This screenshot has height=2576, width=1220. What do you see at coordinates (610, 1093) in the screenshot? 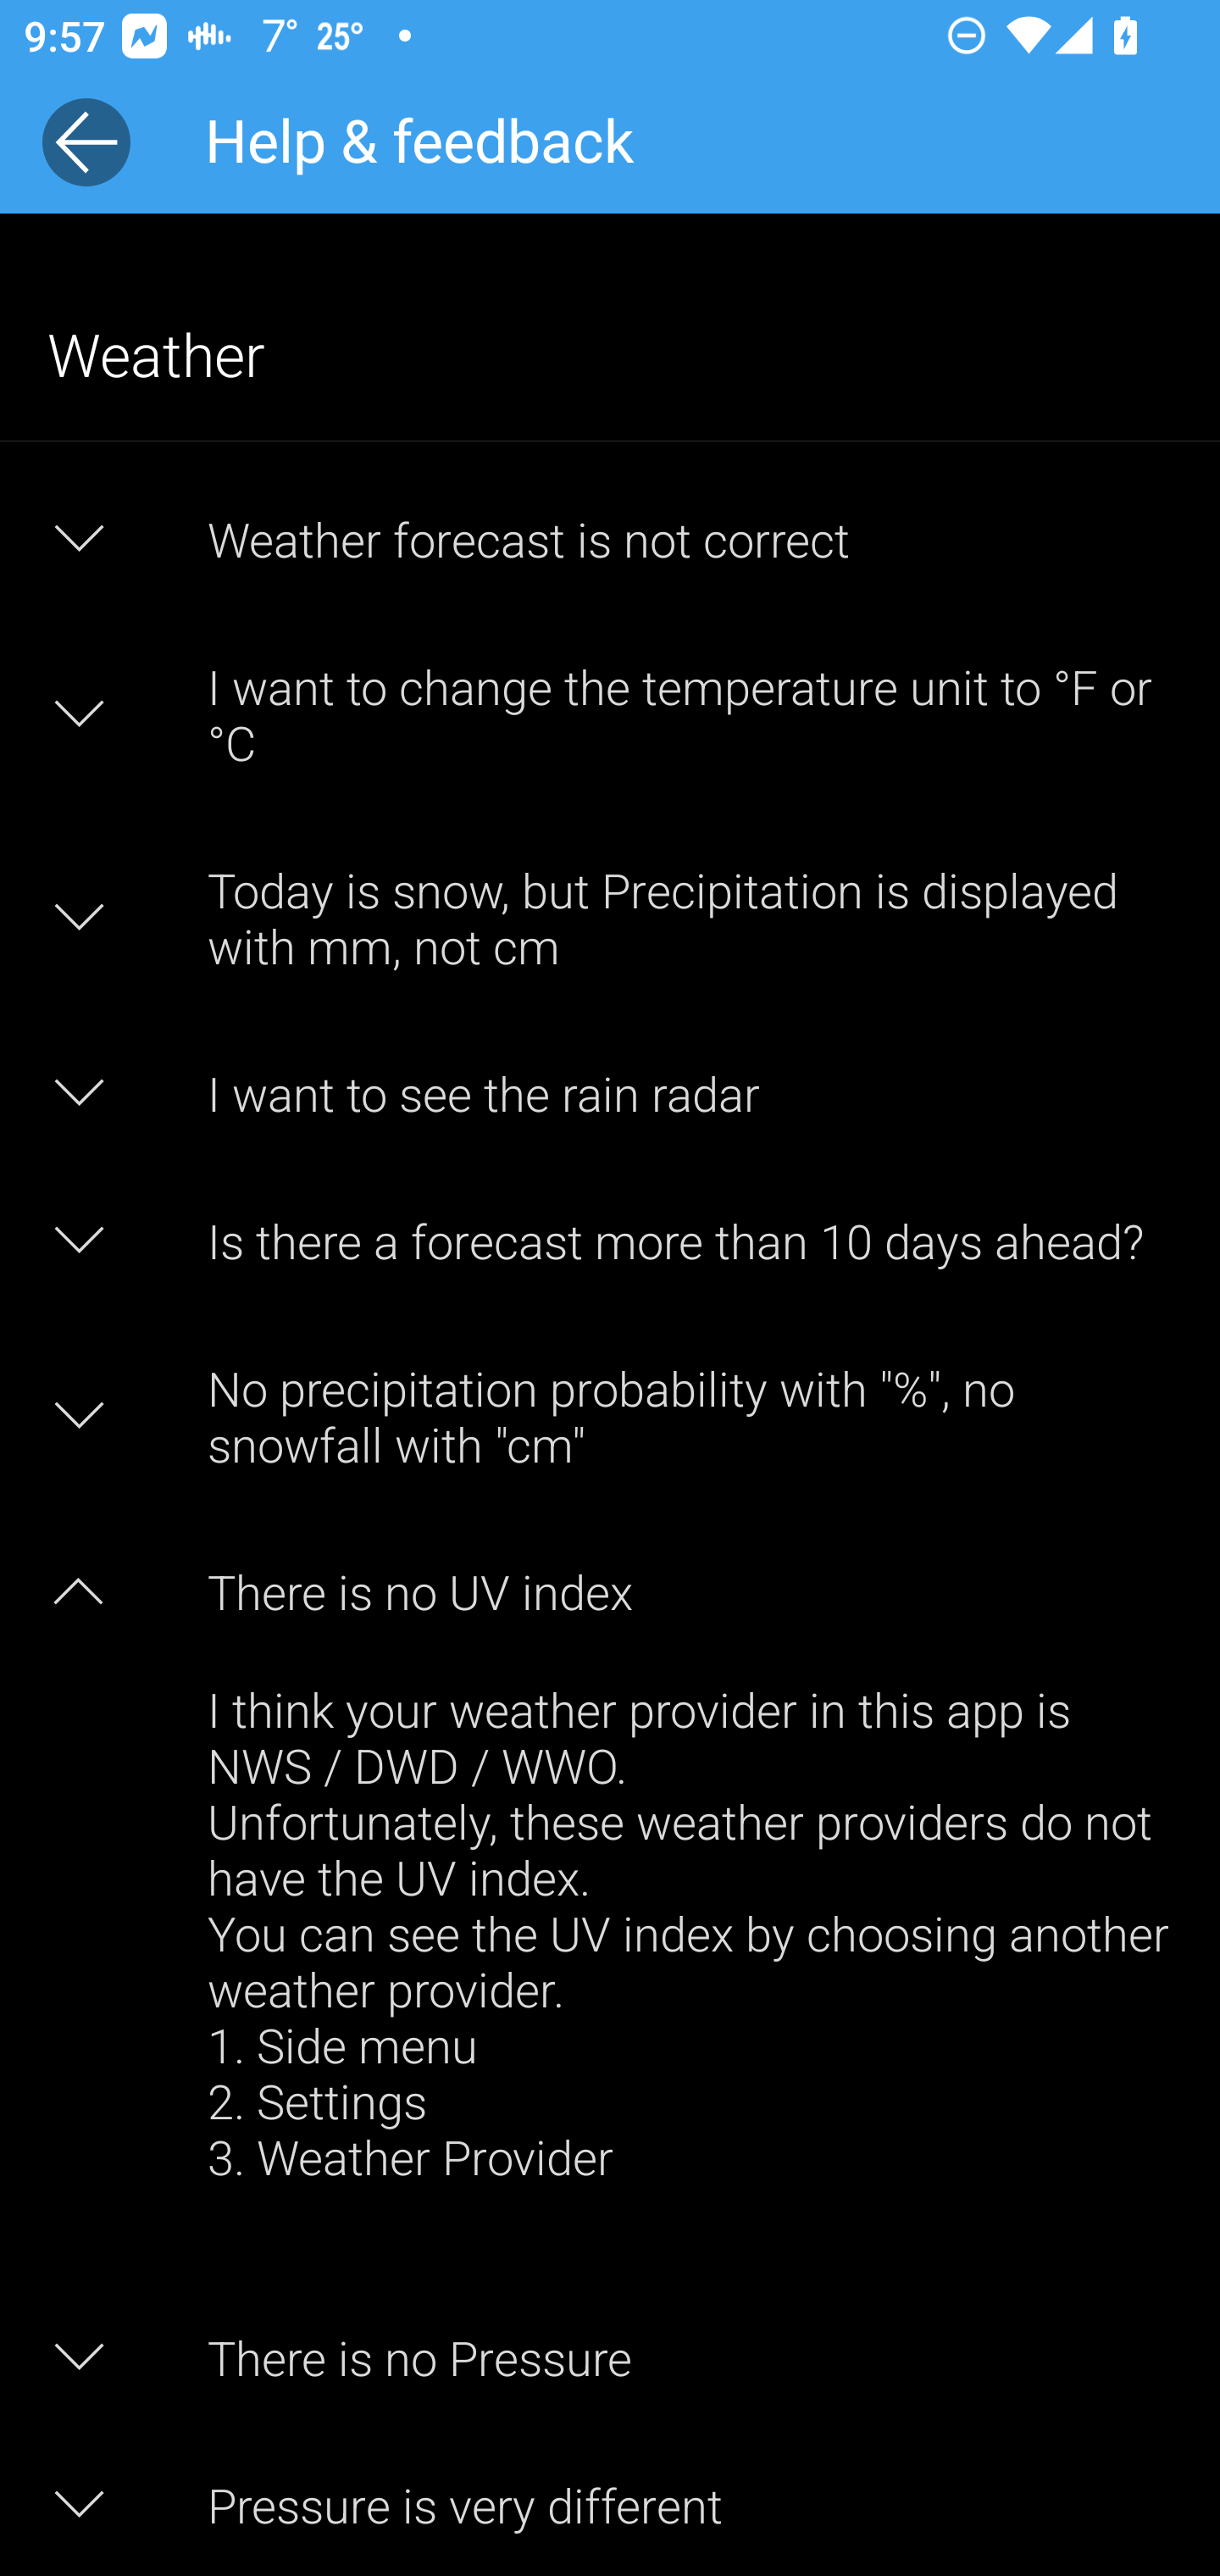
I see `I want to see the rain radar ` at bounding box center [610, 1093].